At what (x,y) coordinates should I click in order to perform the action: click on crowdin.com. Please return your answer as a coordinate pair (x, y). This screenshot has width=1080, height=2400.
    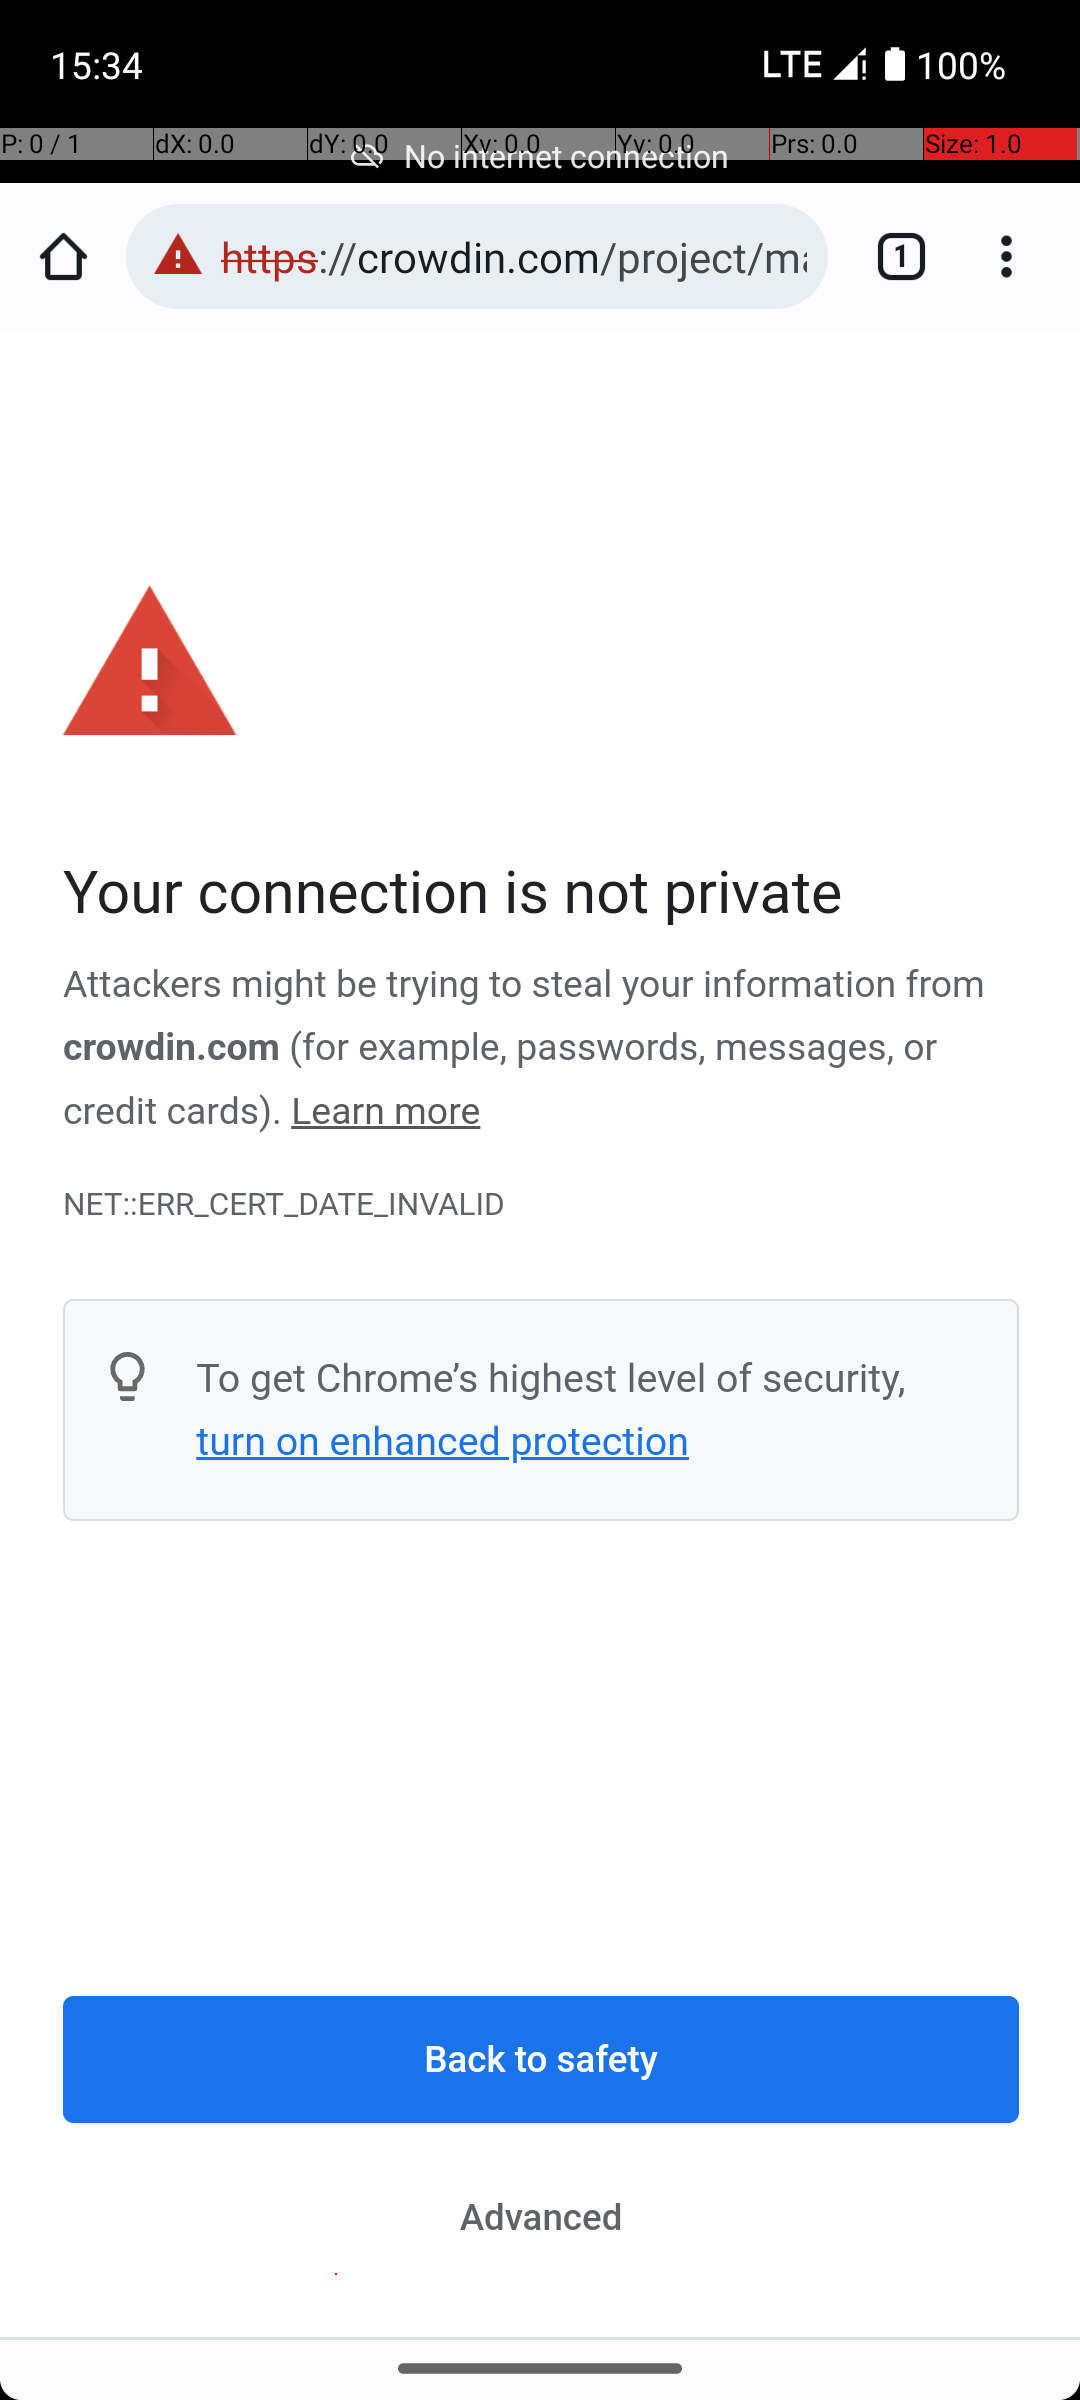
    Looking at the image, I should click on (172, 1048).